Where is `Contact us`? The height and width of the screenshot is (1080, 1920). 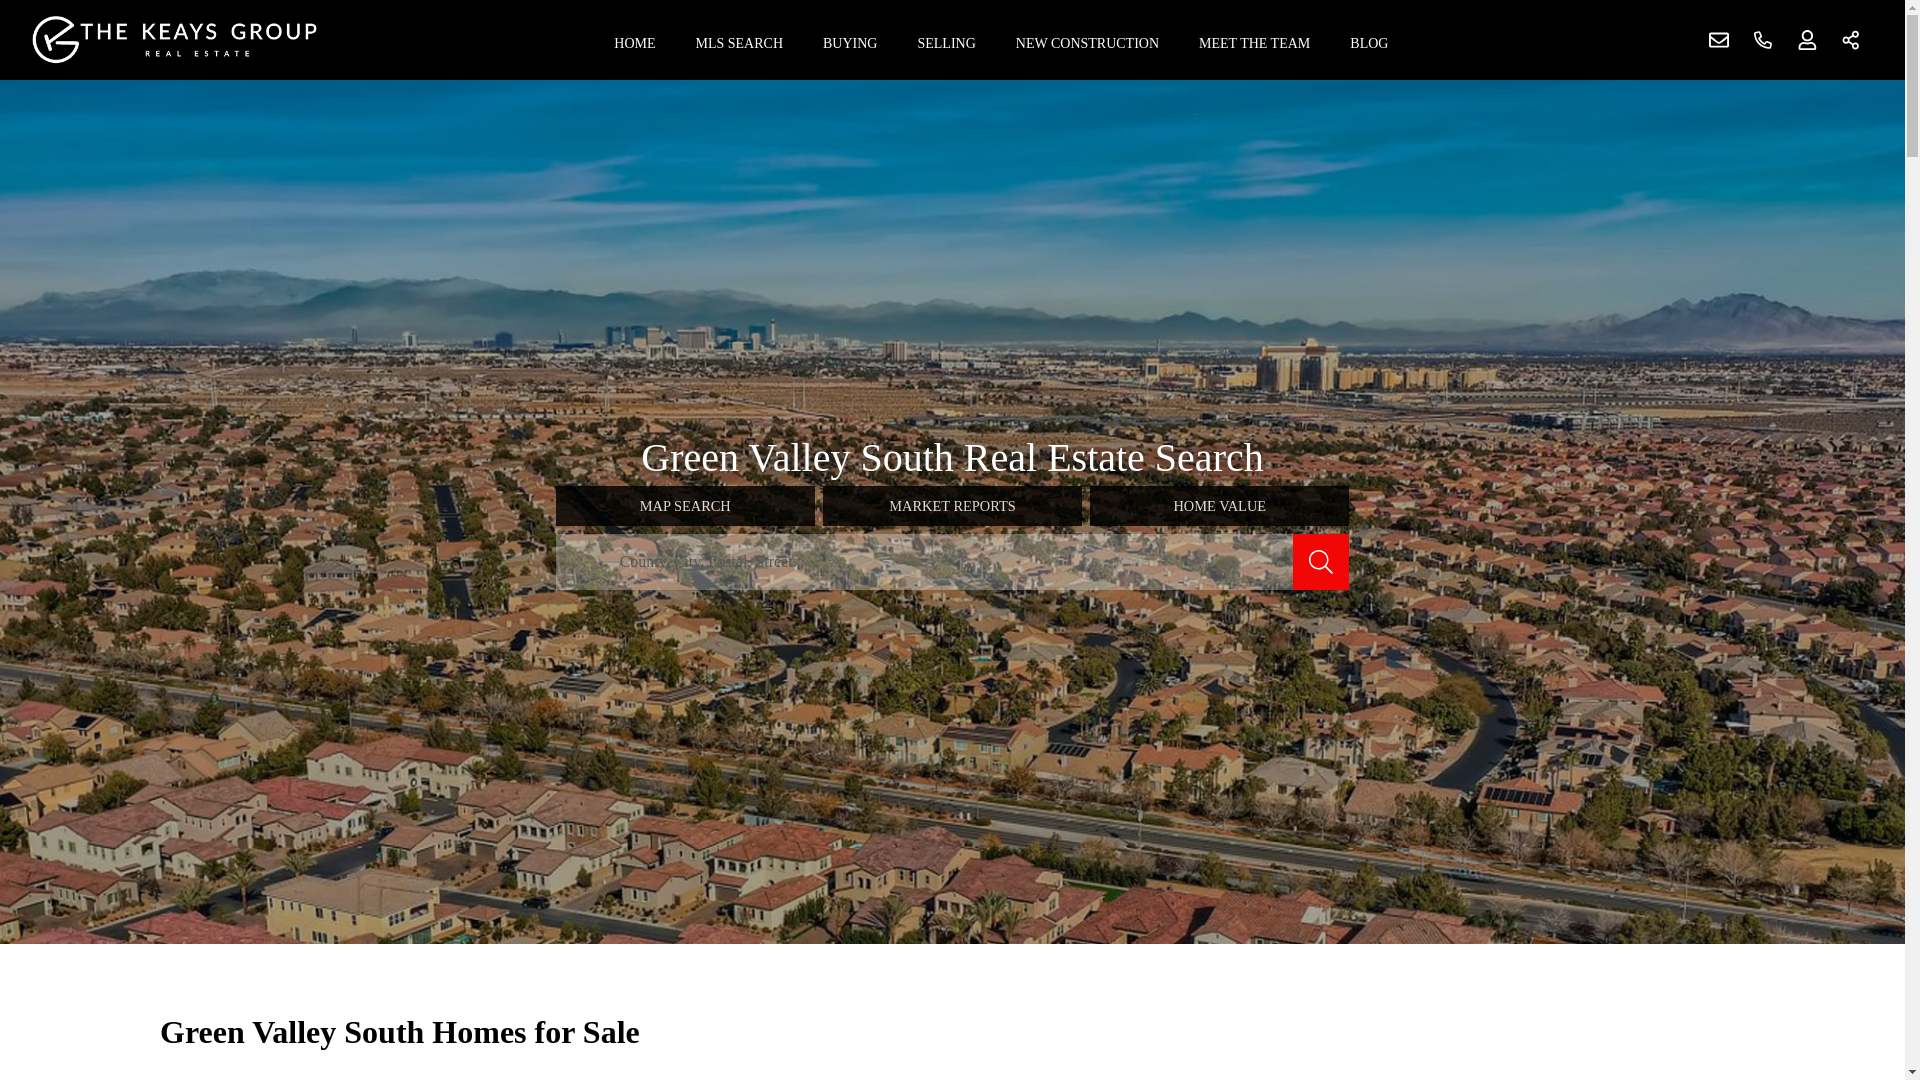
Contact us is located at coordinates (1719, 40).